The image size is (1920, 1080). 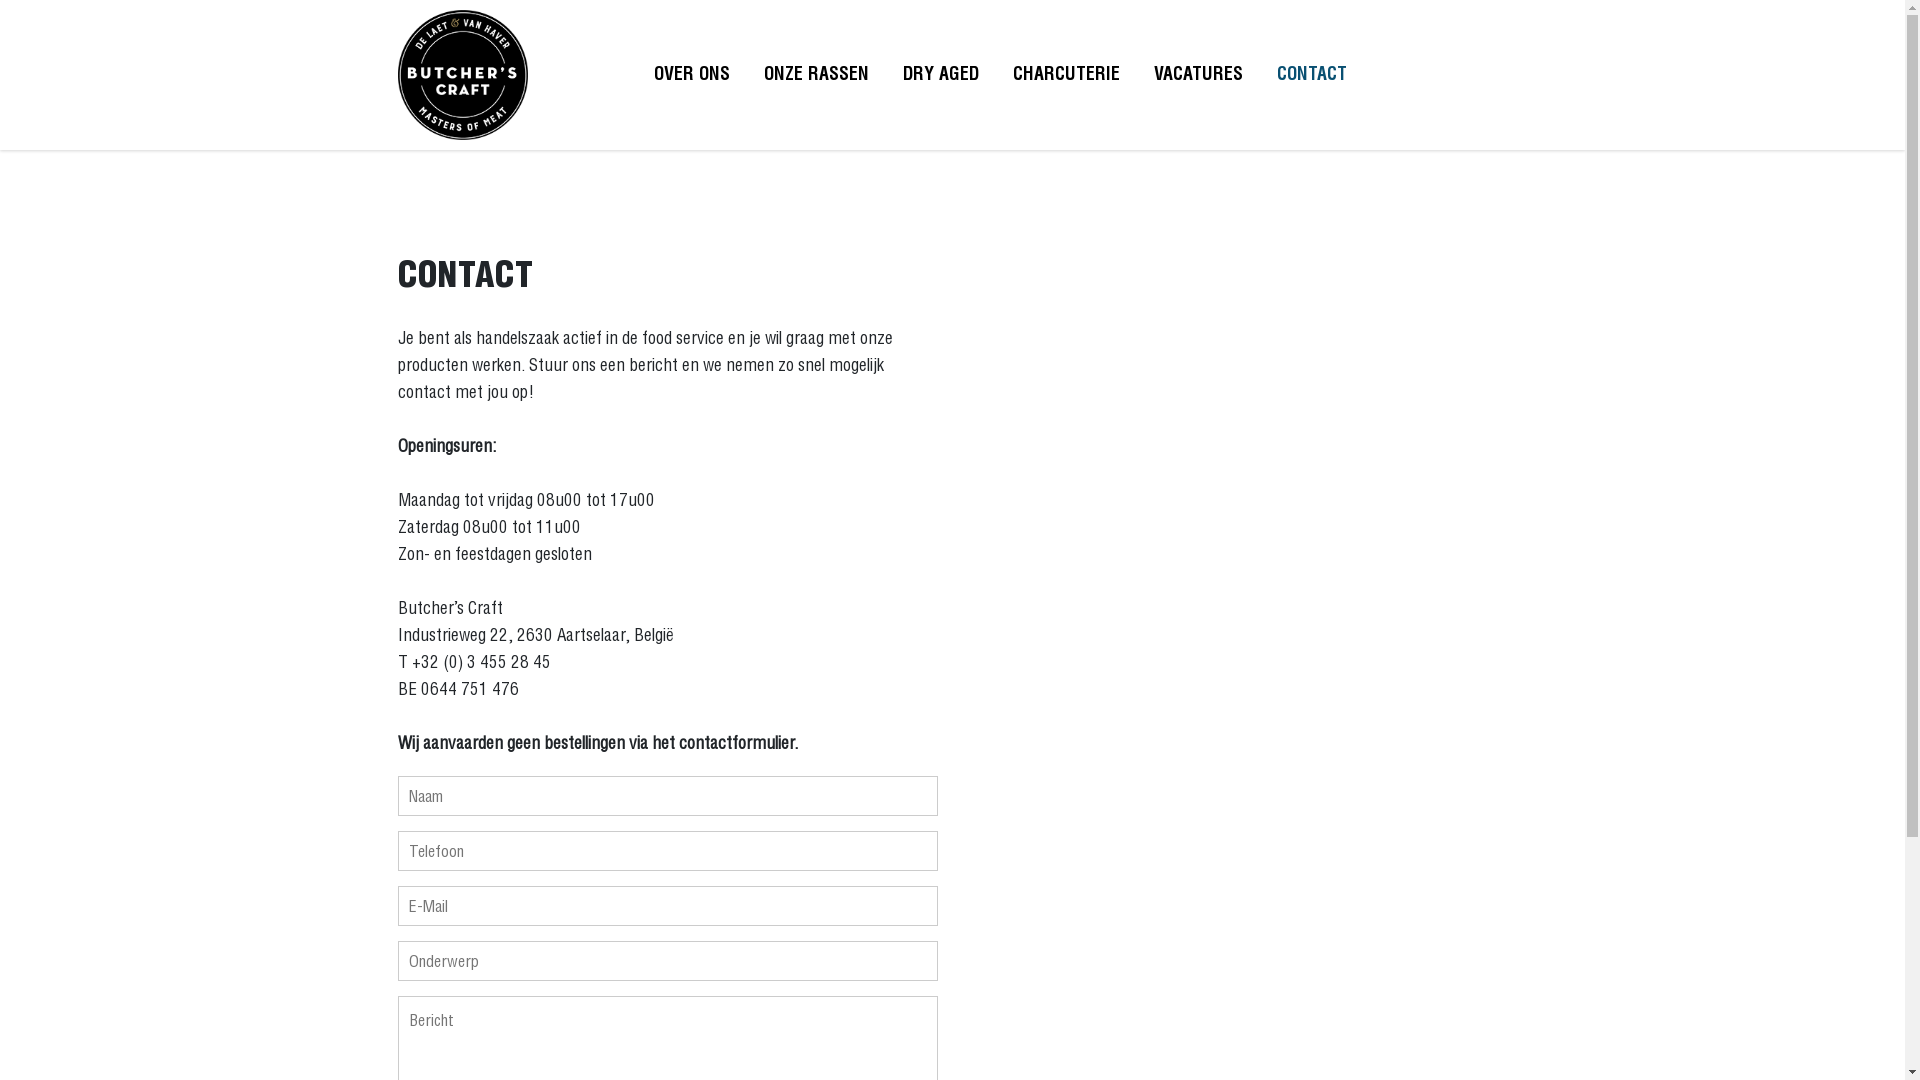 I want to click on CHARCUTERIE, so click(x=1066, y=74).